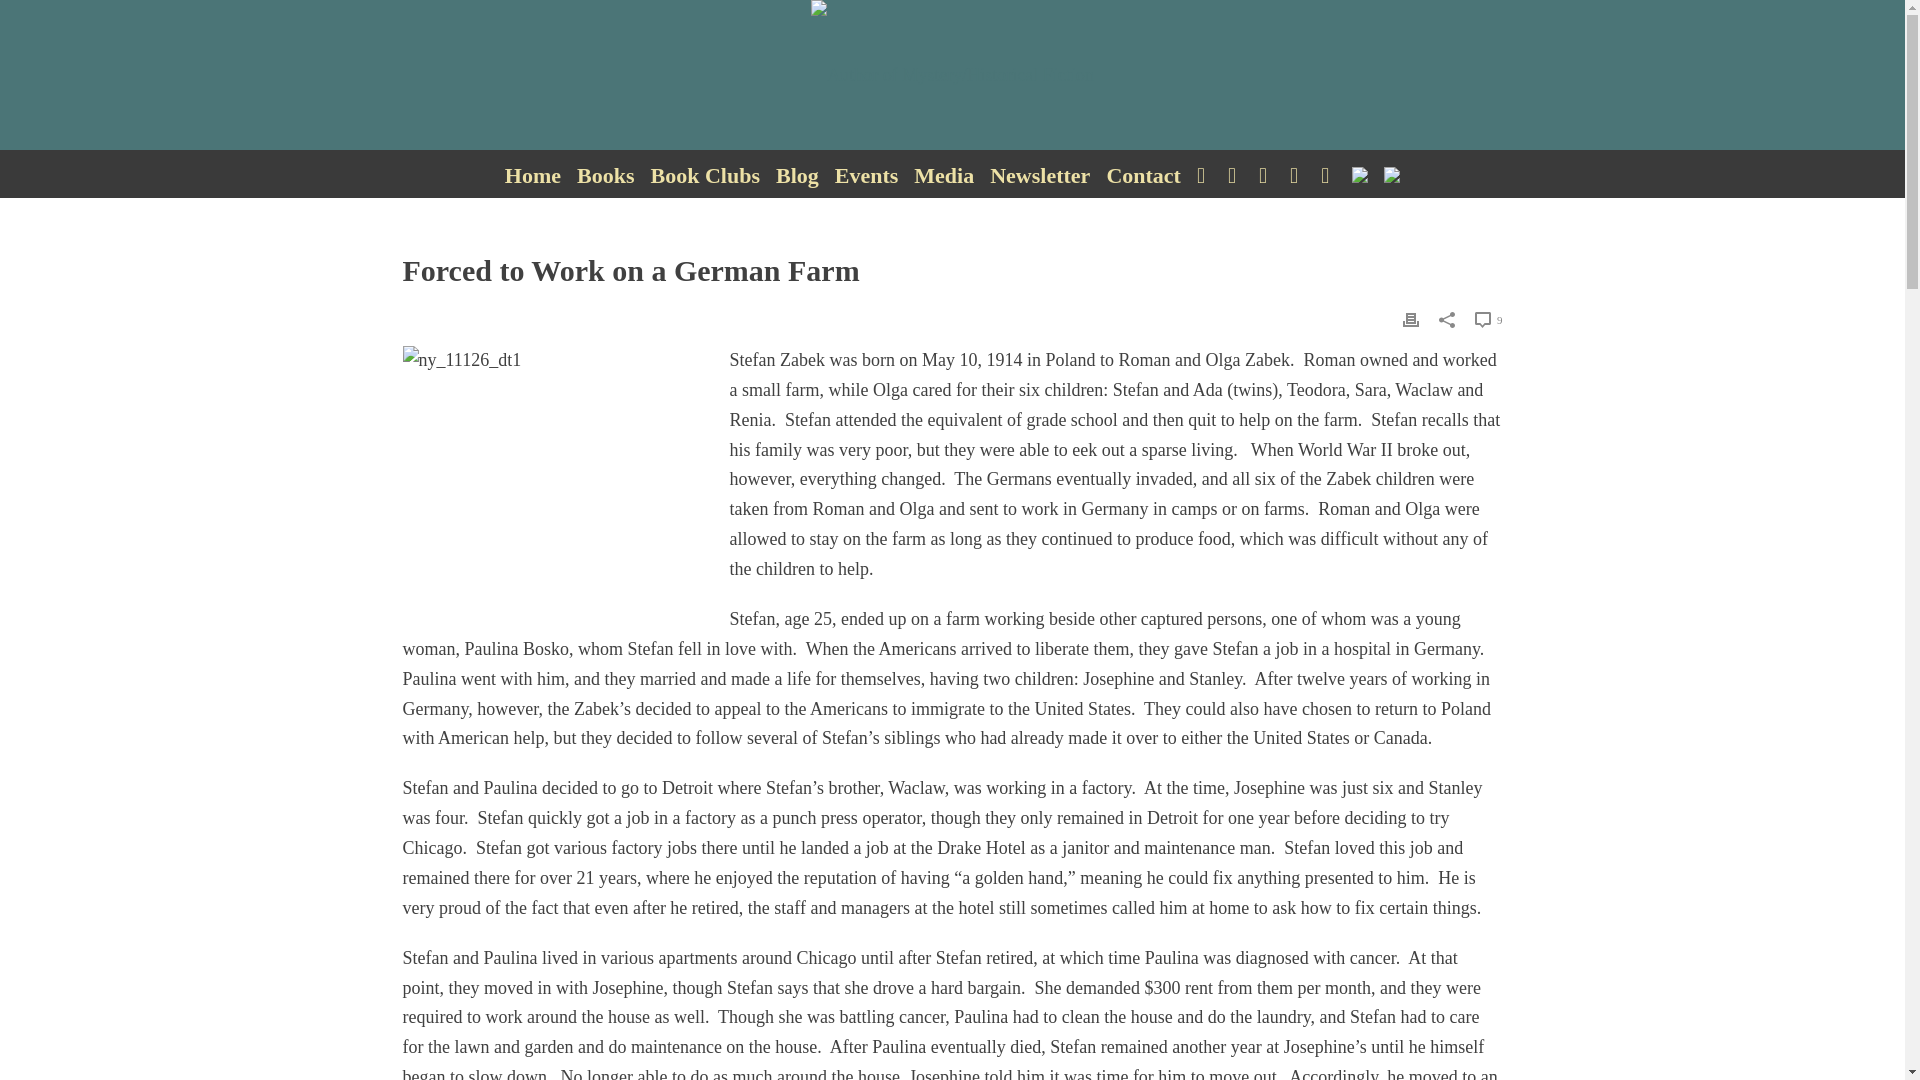  Describe the element at coordinates (604, 175) in the screenshot. I see `Books` at that location.